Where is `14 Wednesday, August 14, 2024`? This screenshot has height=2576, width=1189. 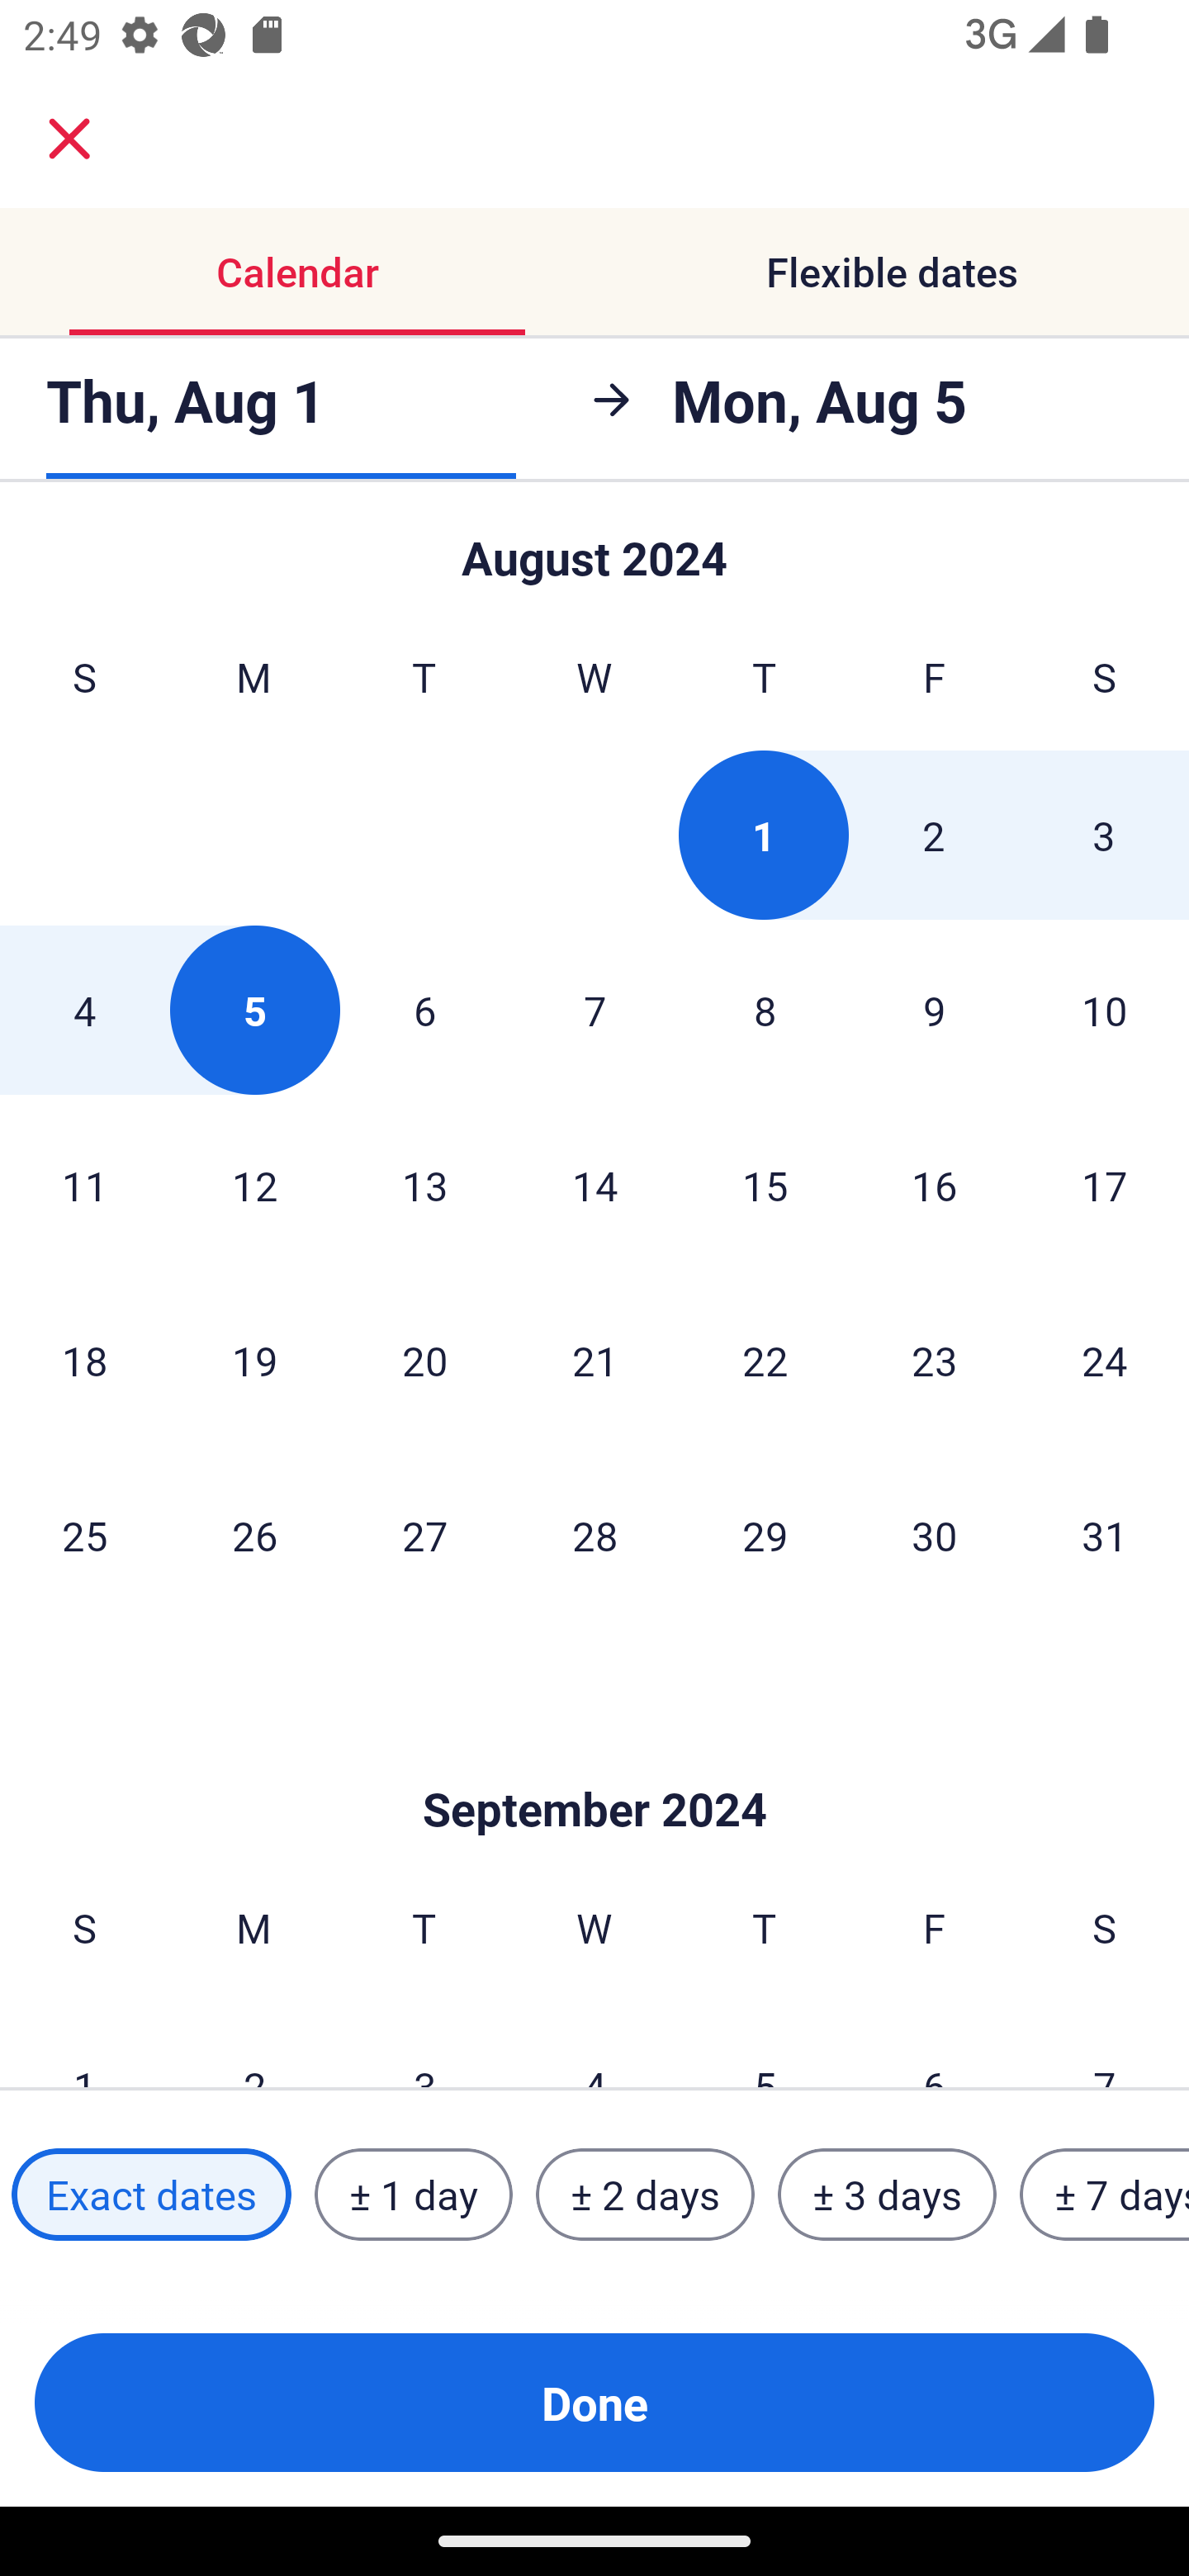 14 Wednesday, August 14, 2024 is located at coordinates (594, 1185).